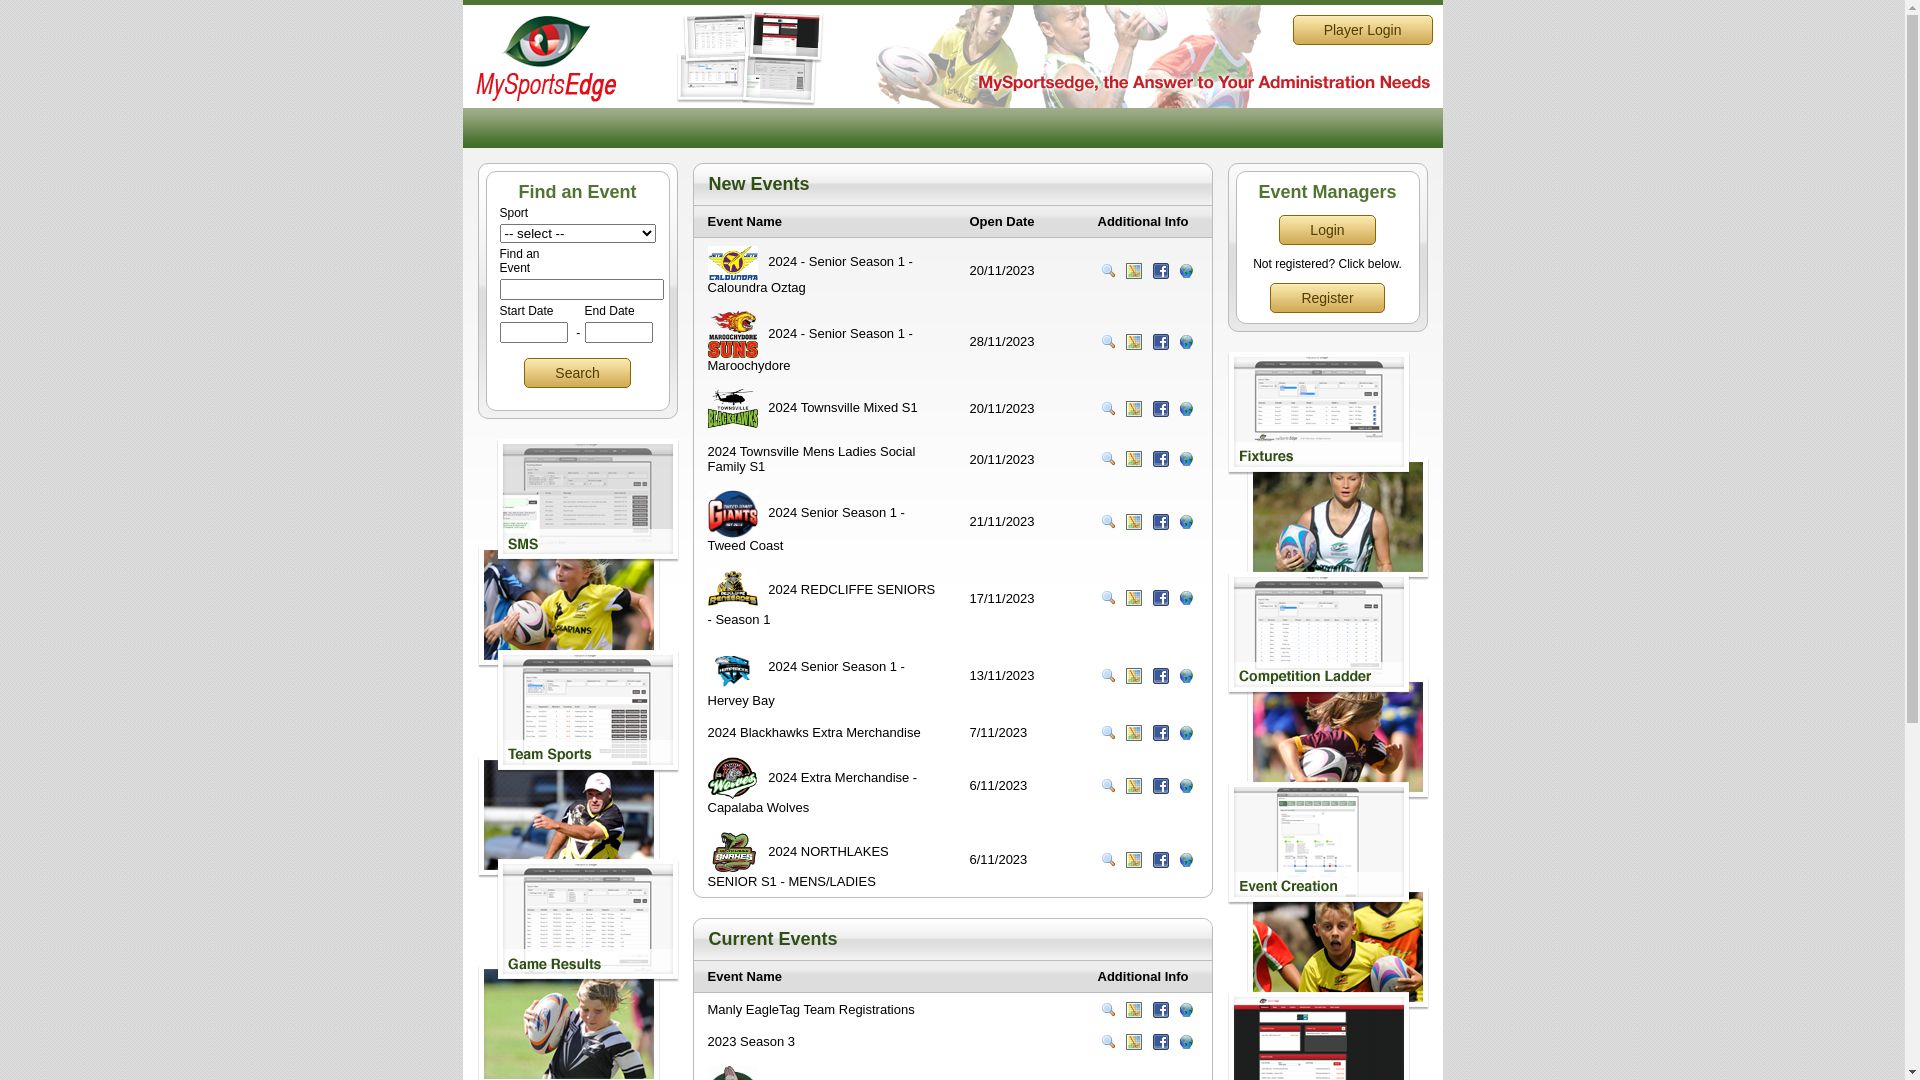 Image resolution: width=1920 pixels, height=1080 pixels. I want to click on View Event Information, so click(1108, 1042).